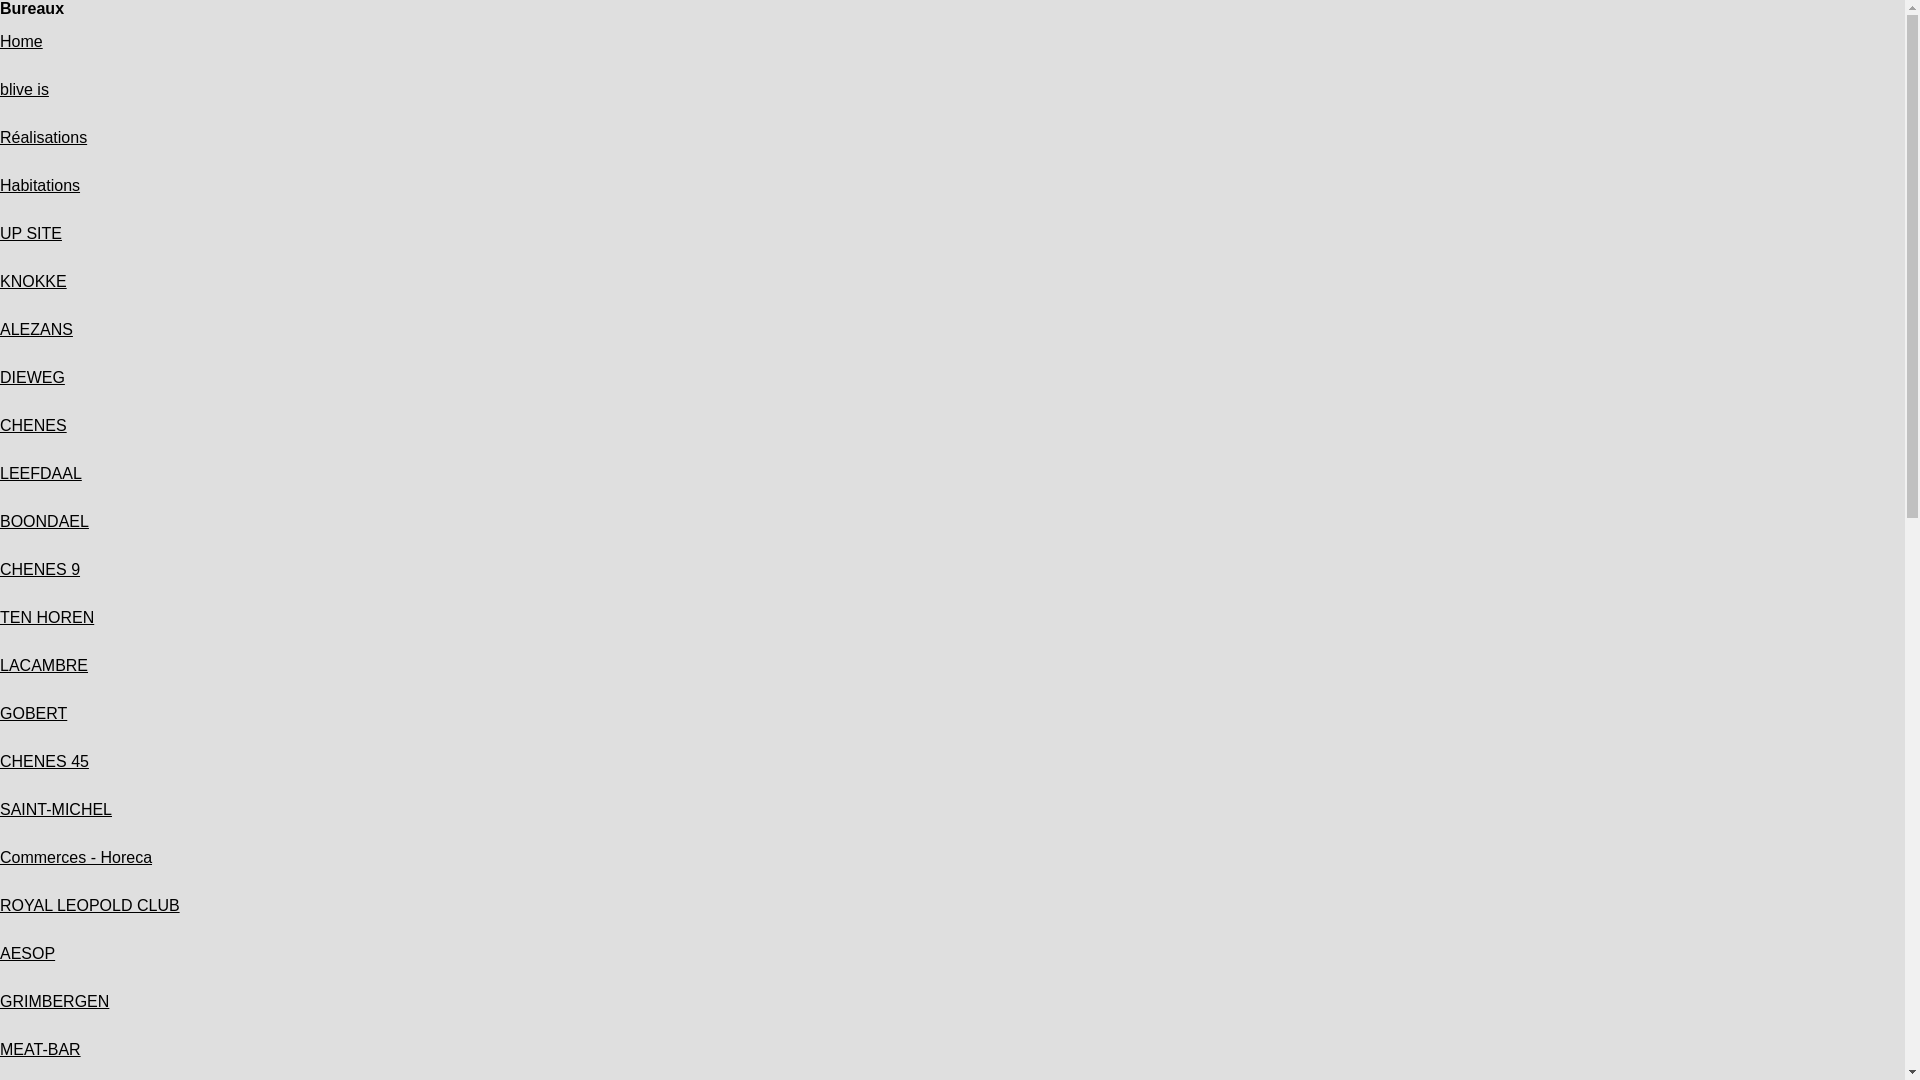 Image resolution: width=1920 pixels, height=1080 pixels. I want to click on DIEWEG, so click(32, 378).